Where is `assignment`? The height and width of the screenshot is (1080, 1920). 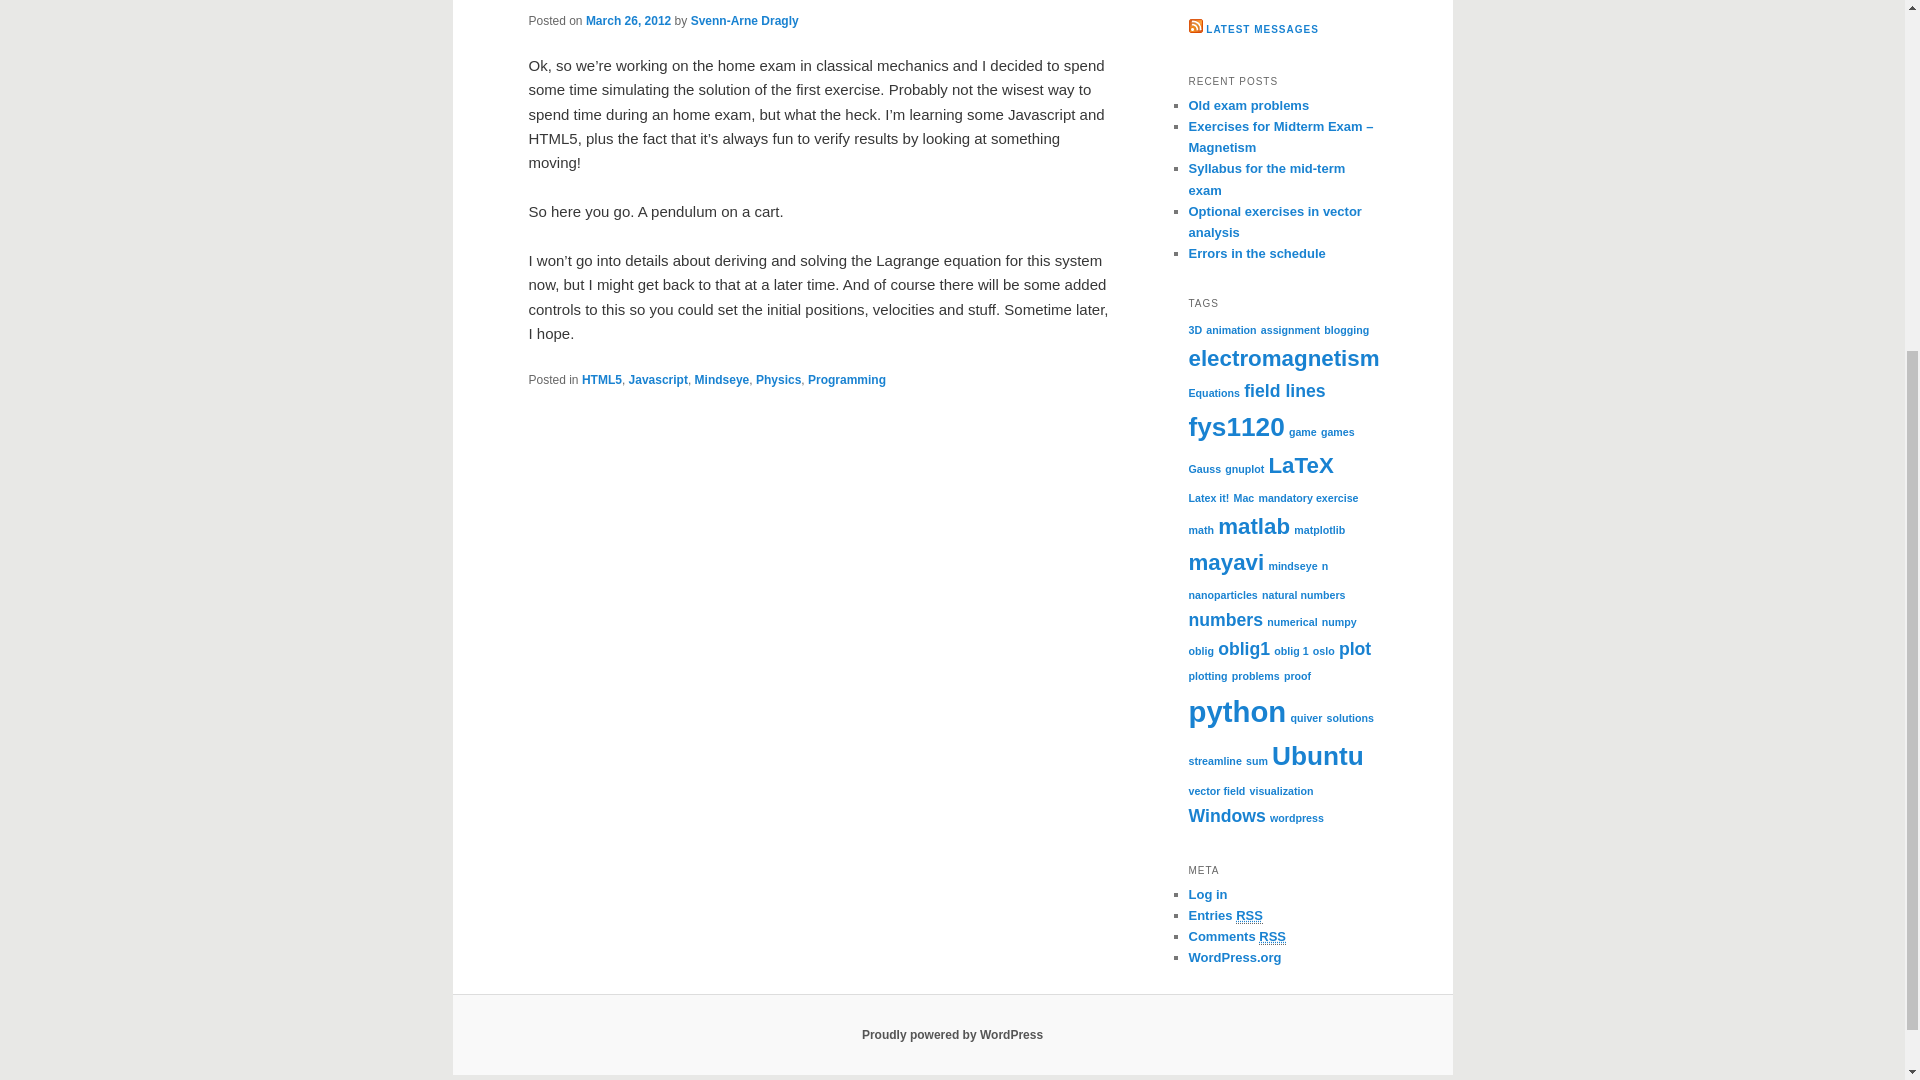
assignment is located at coordinates (1290, 328).